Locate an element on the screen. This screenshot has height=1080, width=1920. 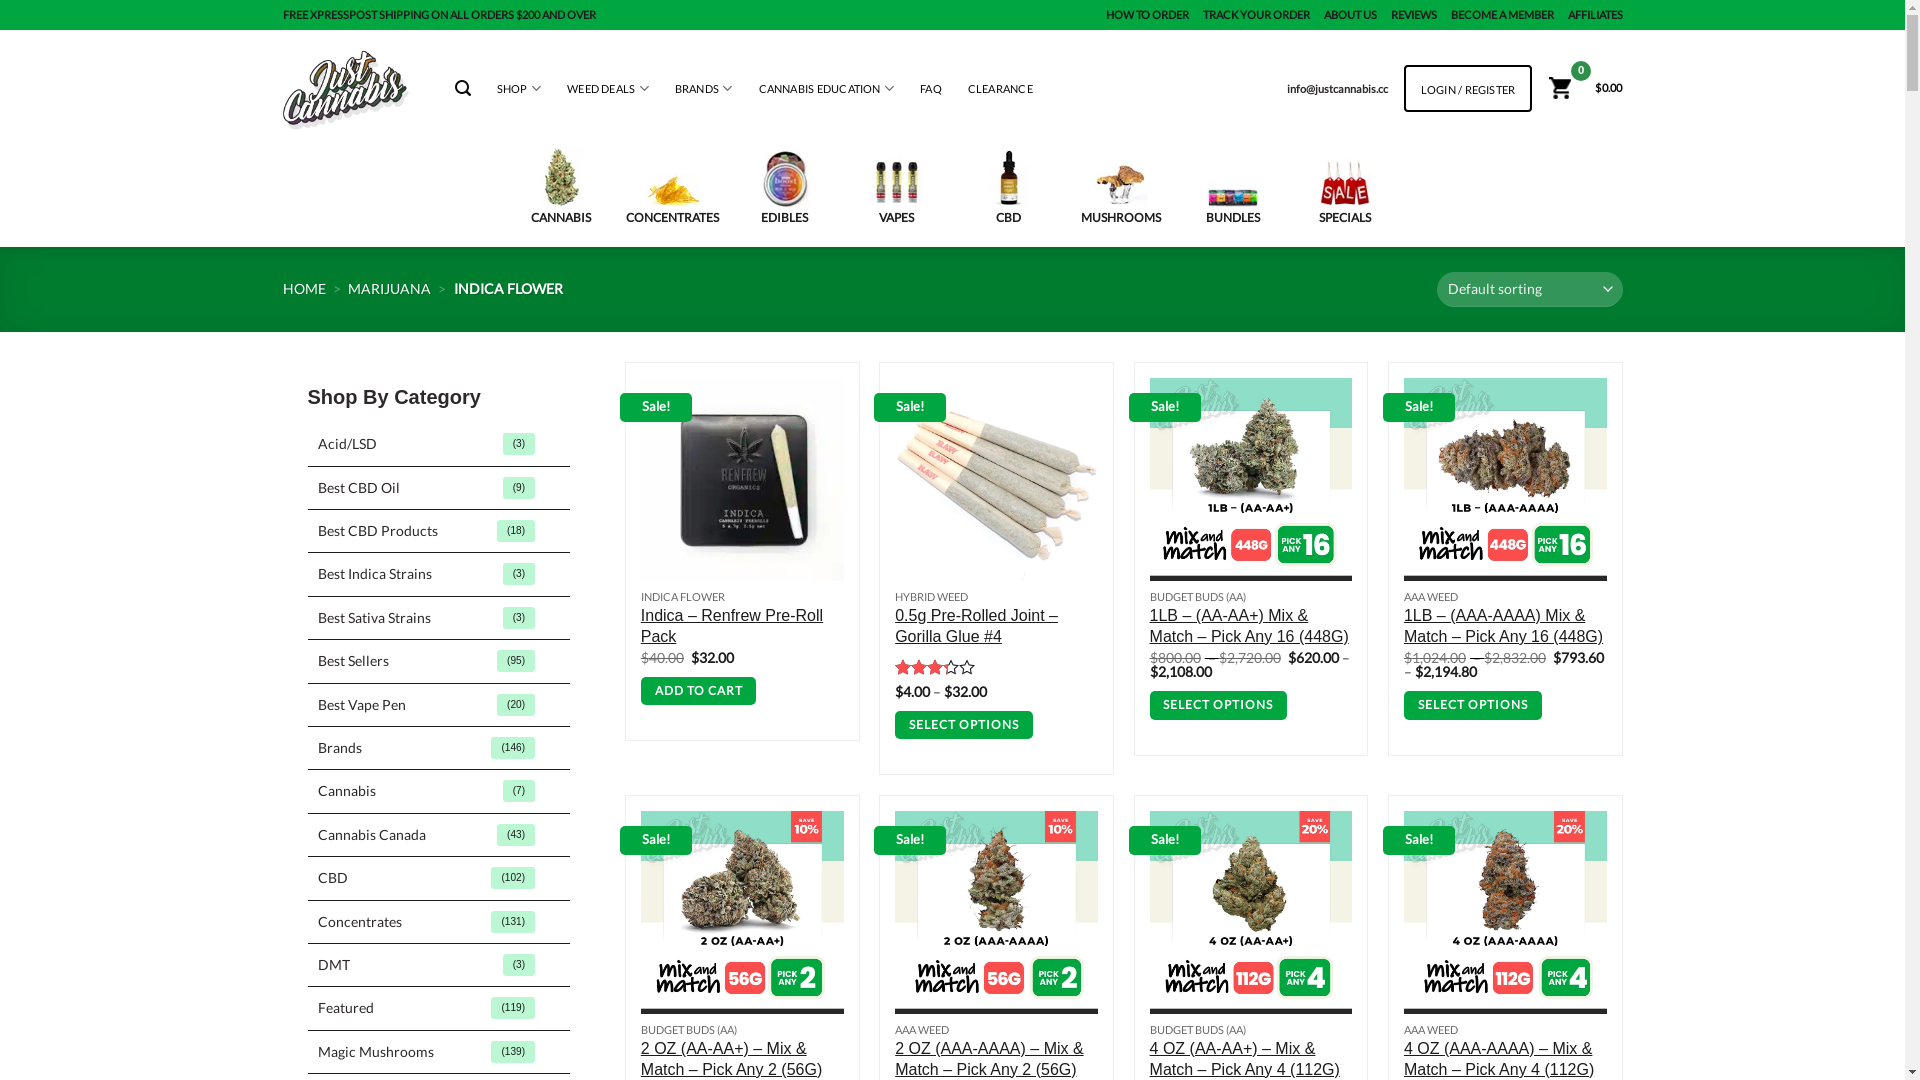
Best Vape Pen is located at coordinates (440, 705).